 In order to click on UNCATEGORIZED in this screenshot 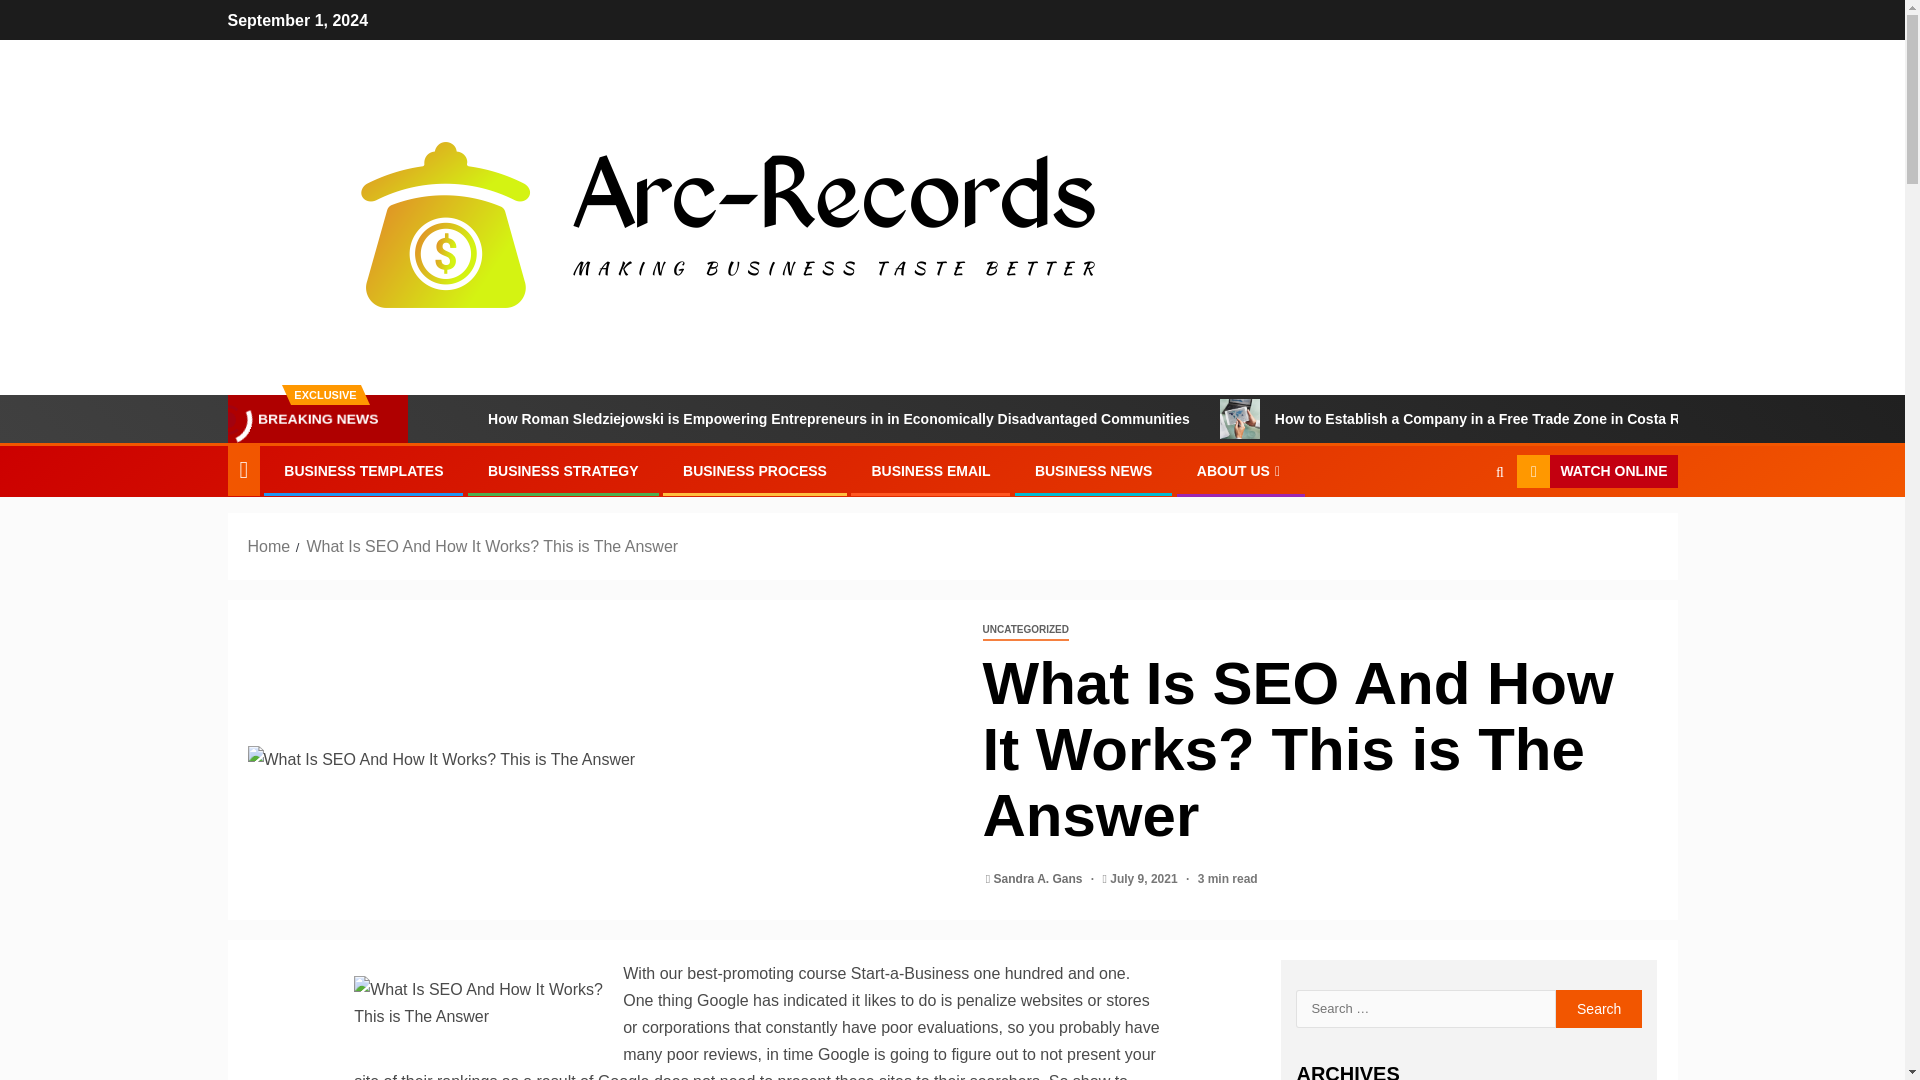, I will do `click(1024, 630)`.